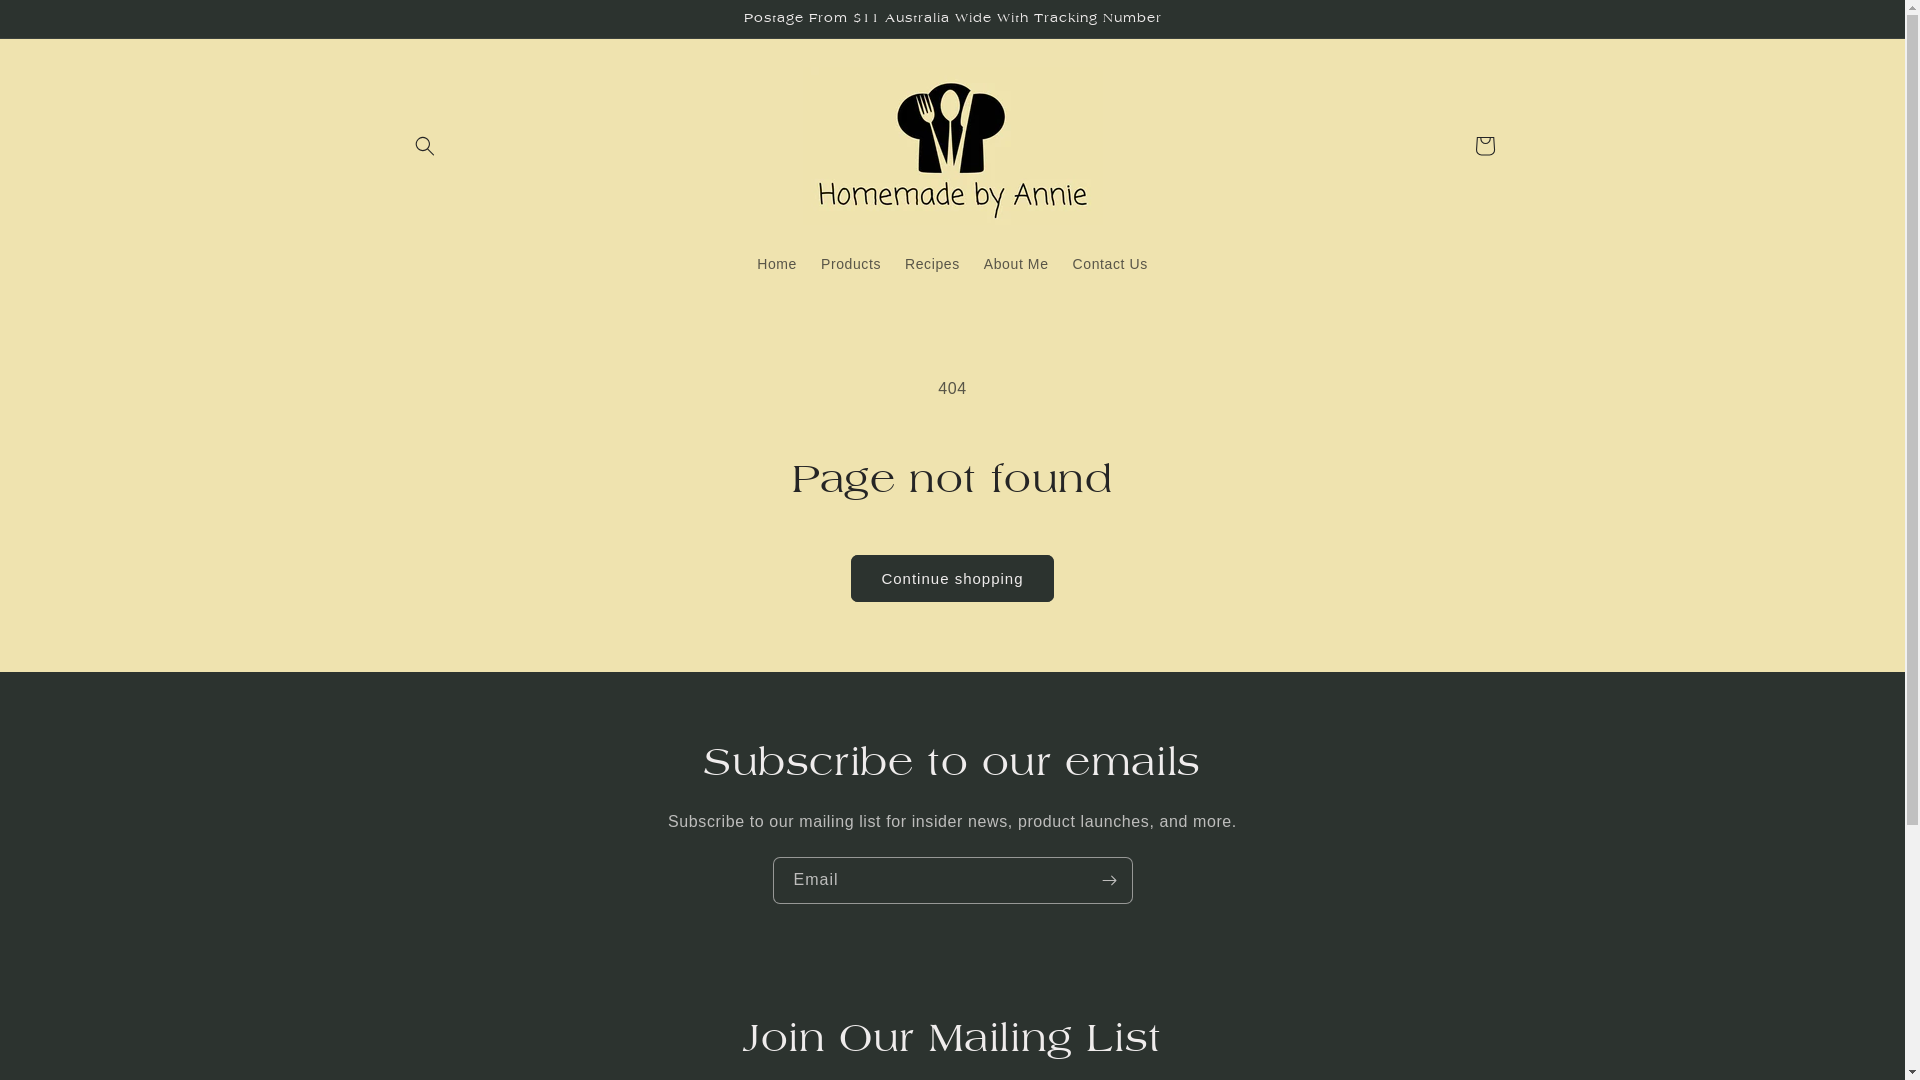 The image size is (1920, 1080). I want to click on Products, so click(851, 263).